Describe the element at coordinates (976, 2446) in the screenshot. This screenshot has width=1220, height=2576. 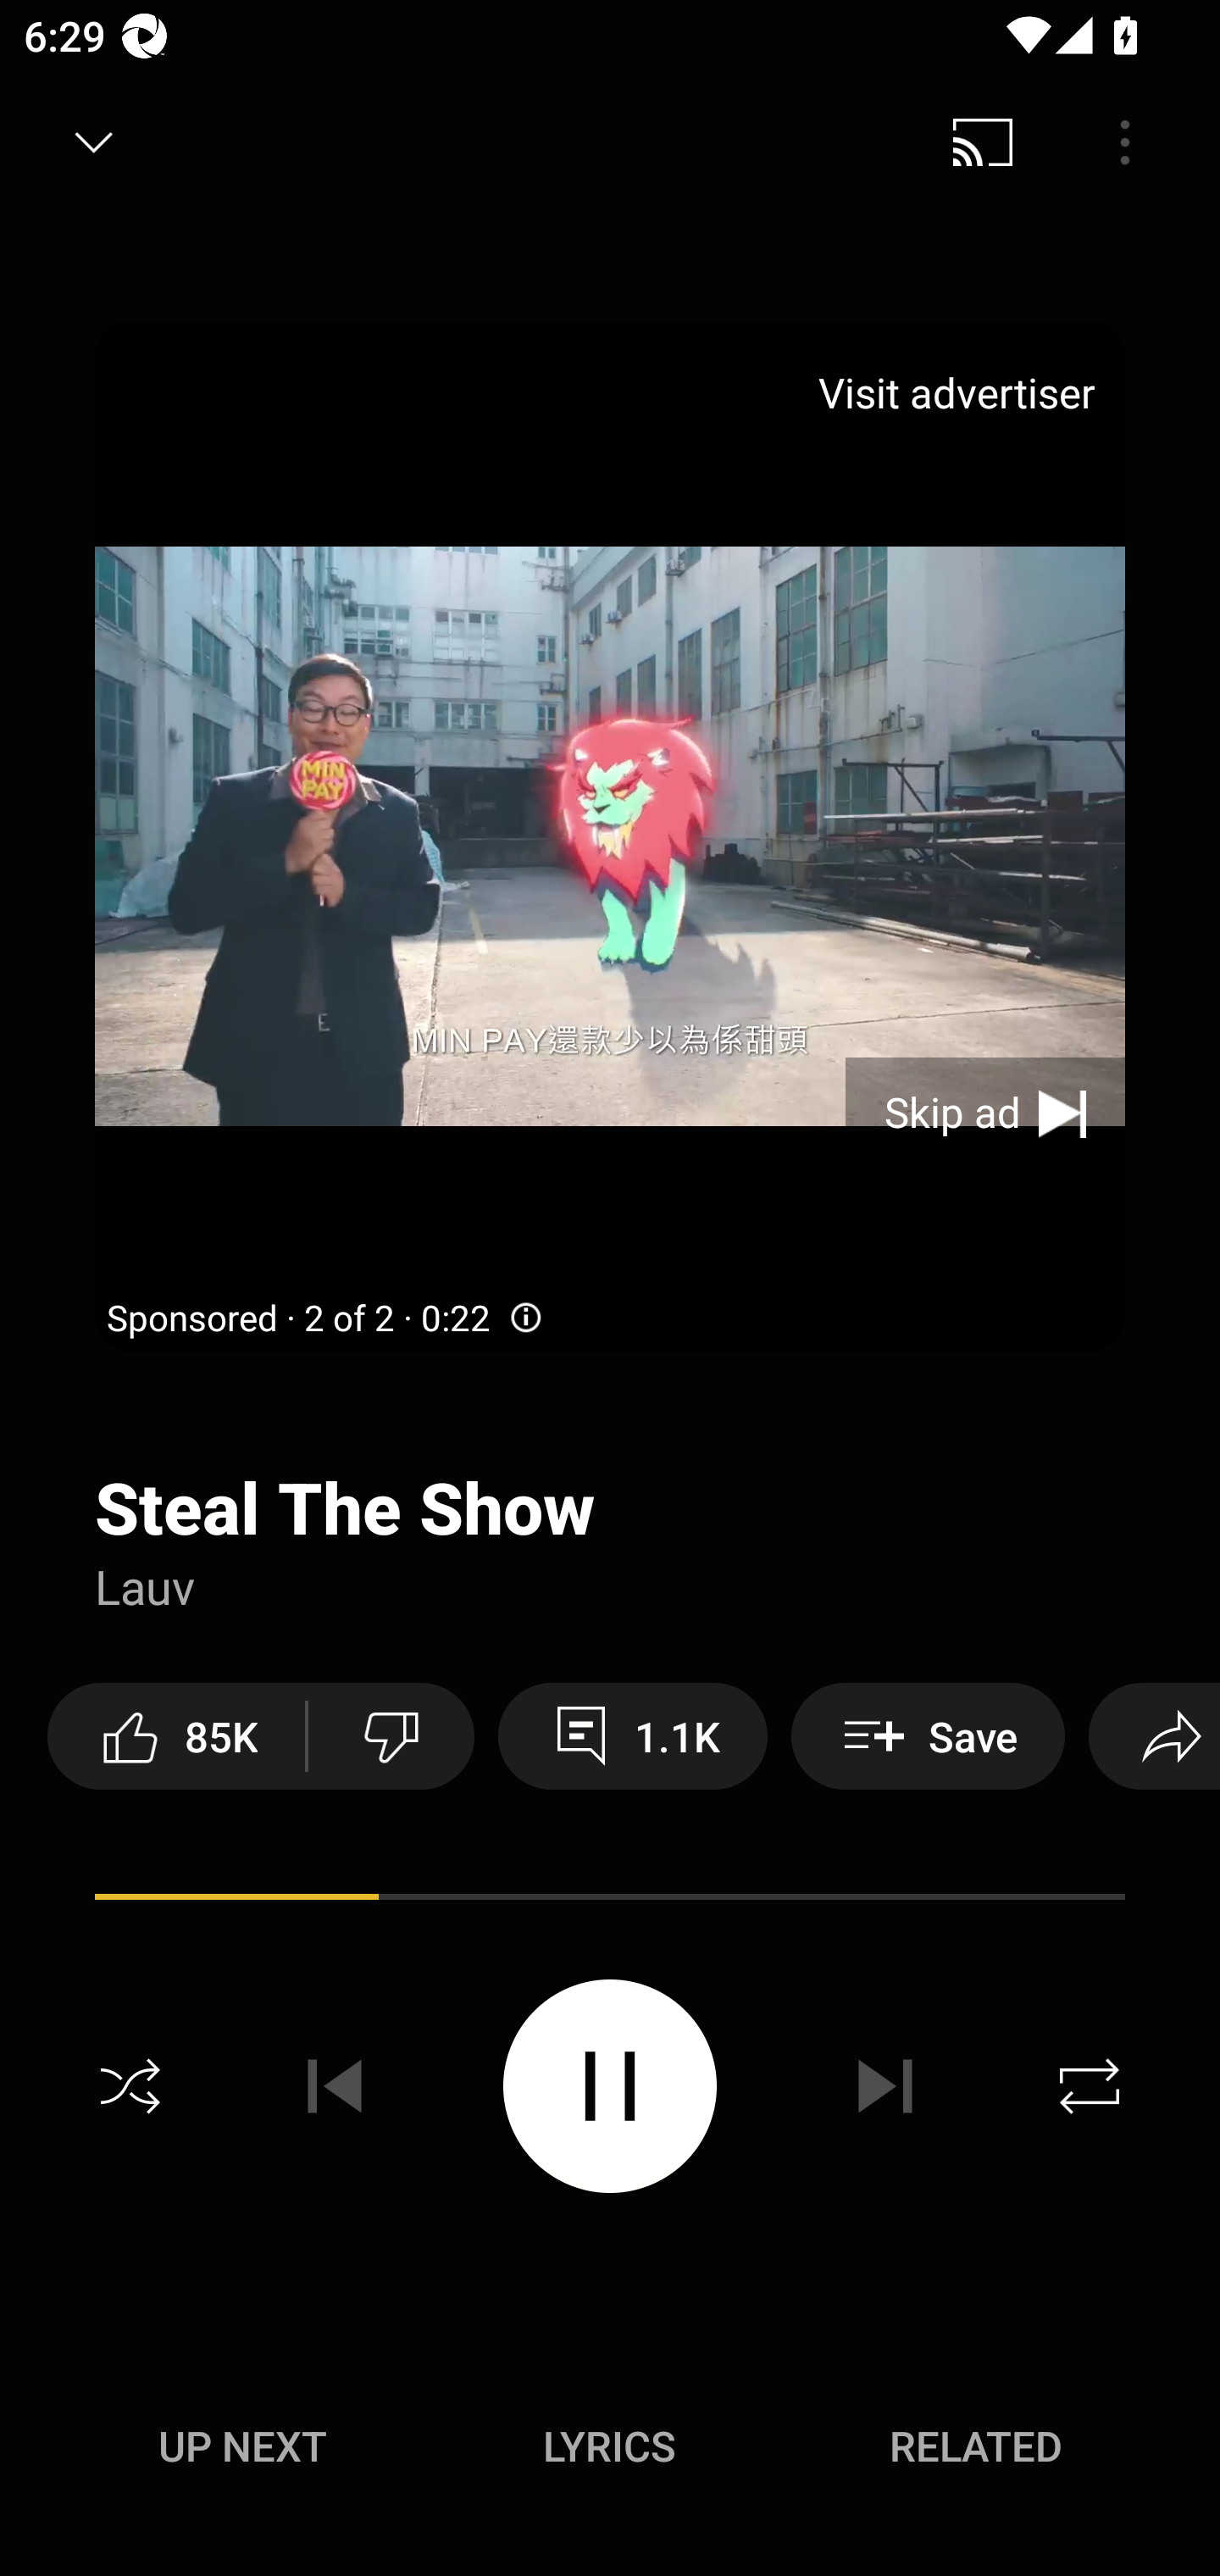
I see `Related RELATED` at that location.